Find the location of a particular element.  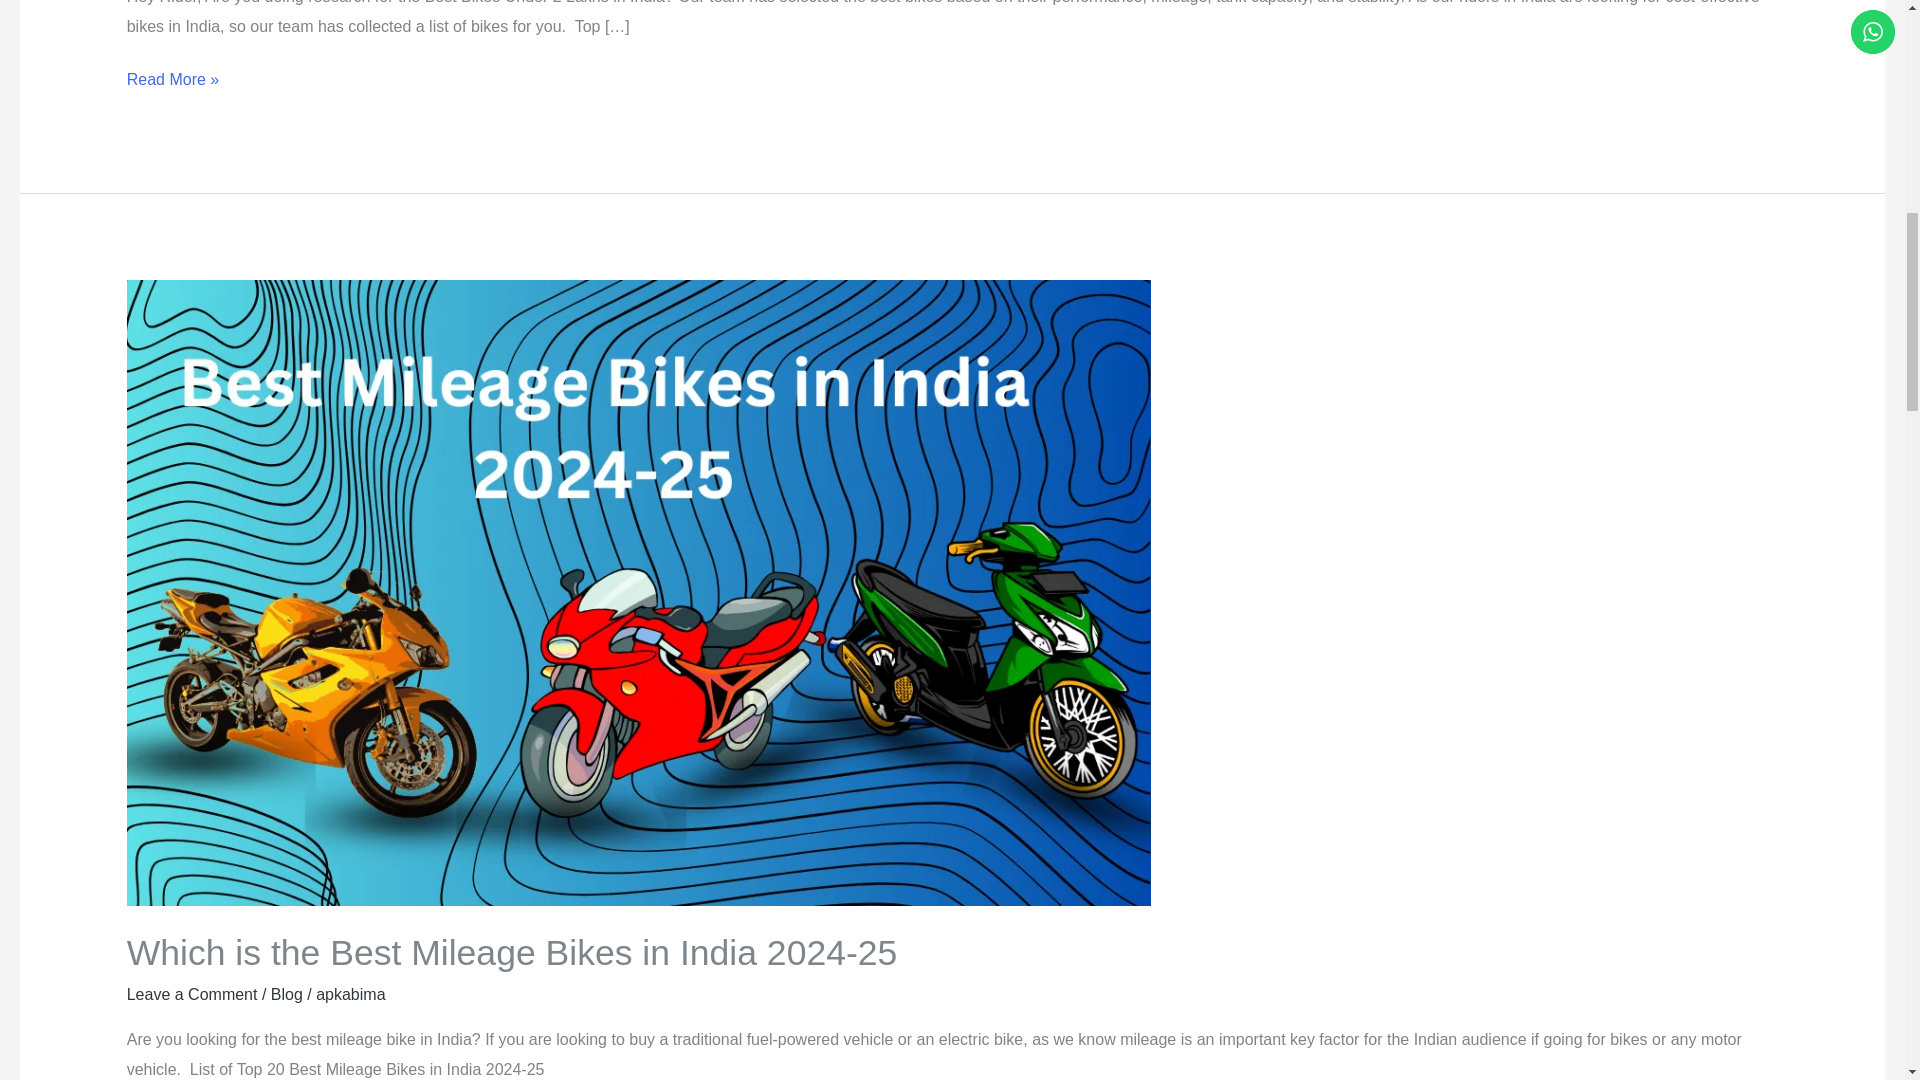

apkabima is located at coordinates (350, 994).